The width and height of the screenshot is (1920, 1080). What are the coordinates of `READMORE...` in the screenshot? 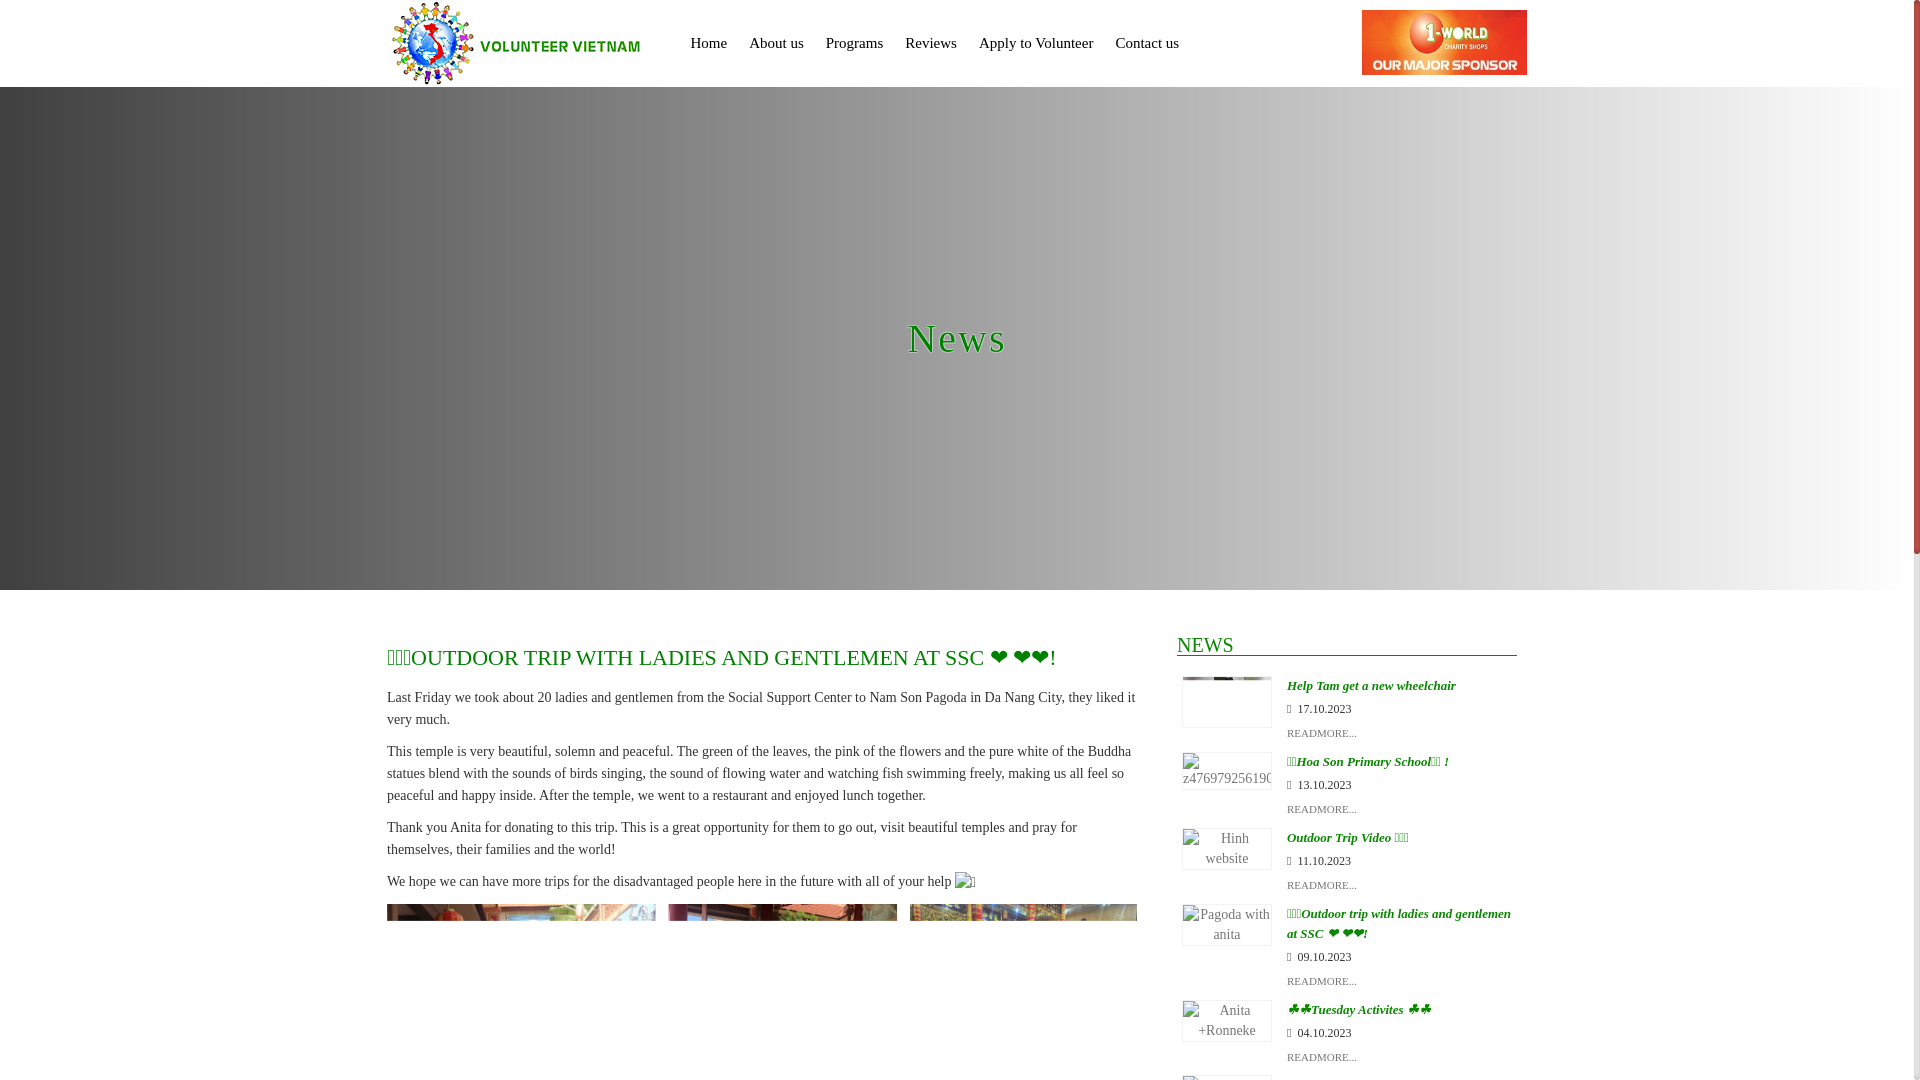 It's located at (1322, 1062).